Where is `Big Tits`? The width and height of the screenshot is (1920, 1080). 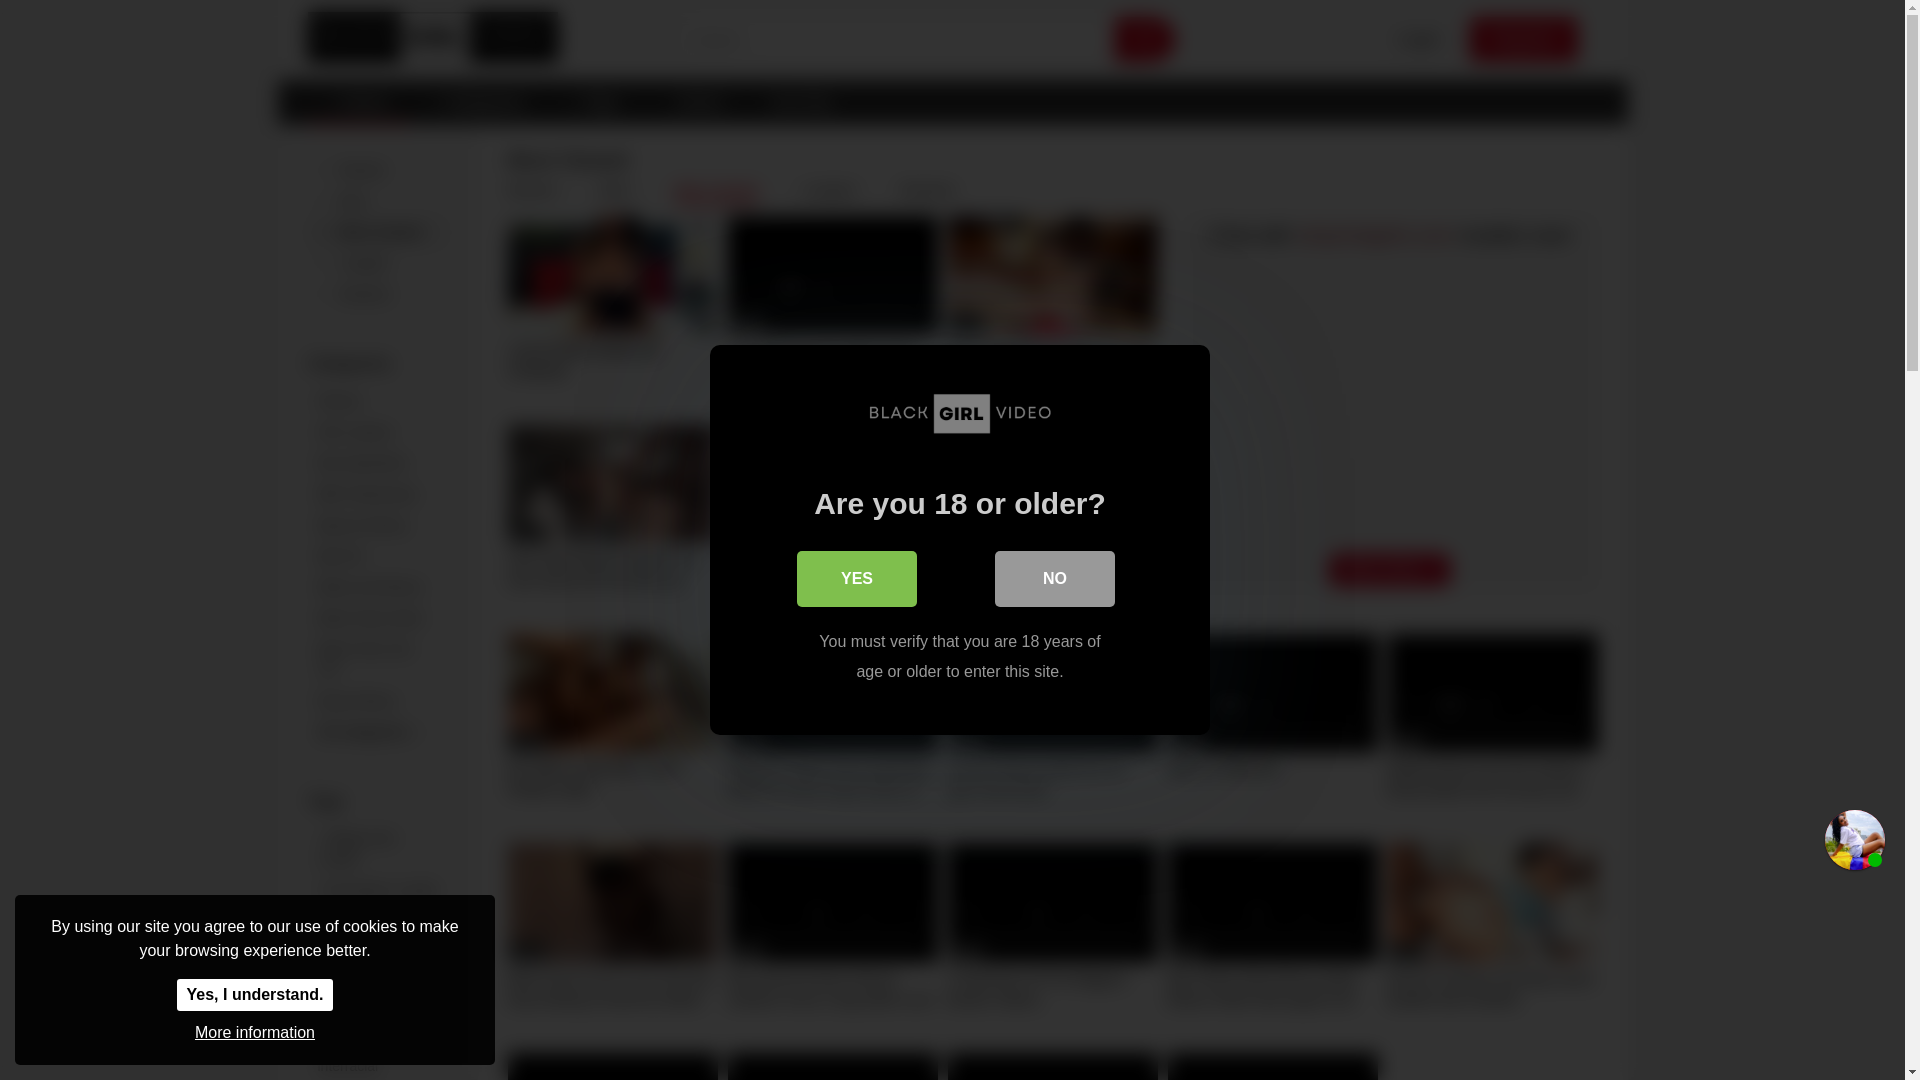 Big Tits is located at coordinates (377, 556).